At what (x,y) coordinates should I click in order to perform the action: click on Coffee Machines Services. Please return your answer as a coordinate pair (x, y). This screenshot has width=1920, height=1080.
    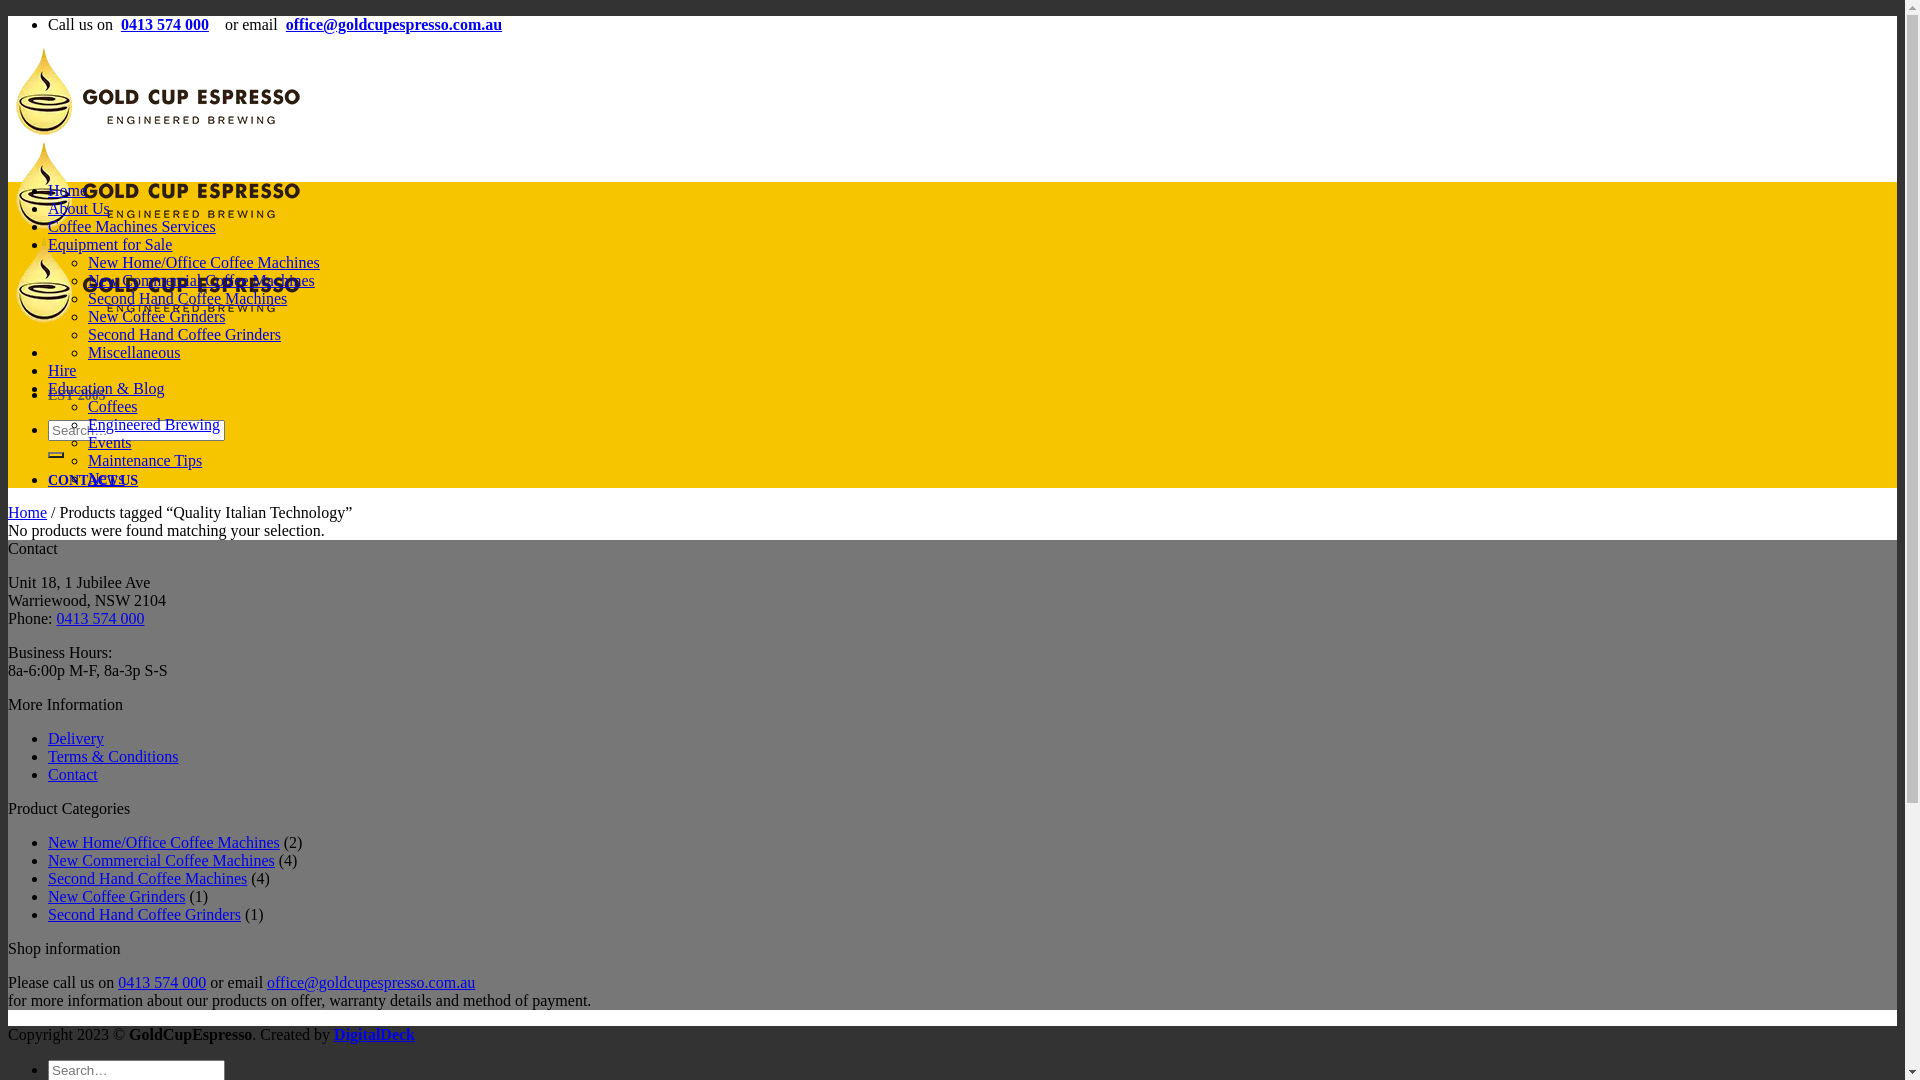
    Looking at the image, I should click on (132, 226).